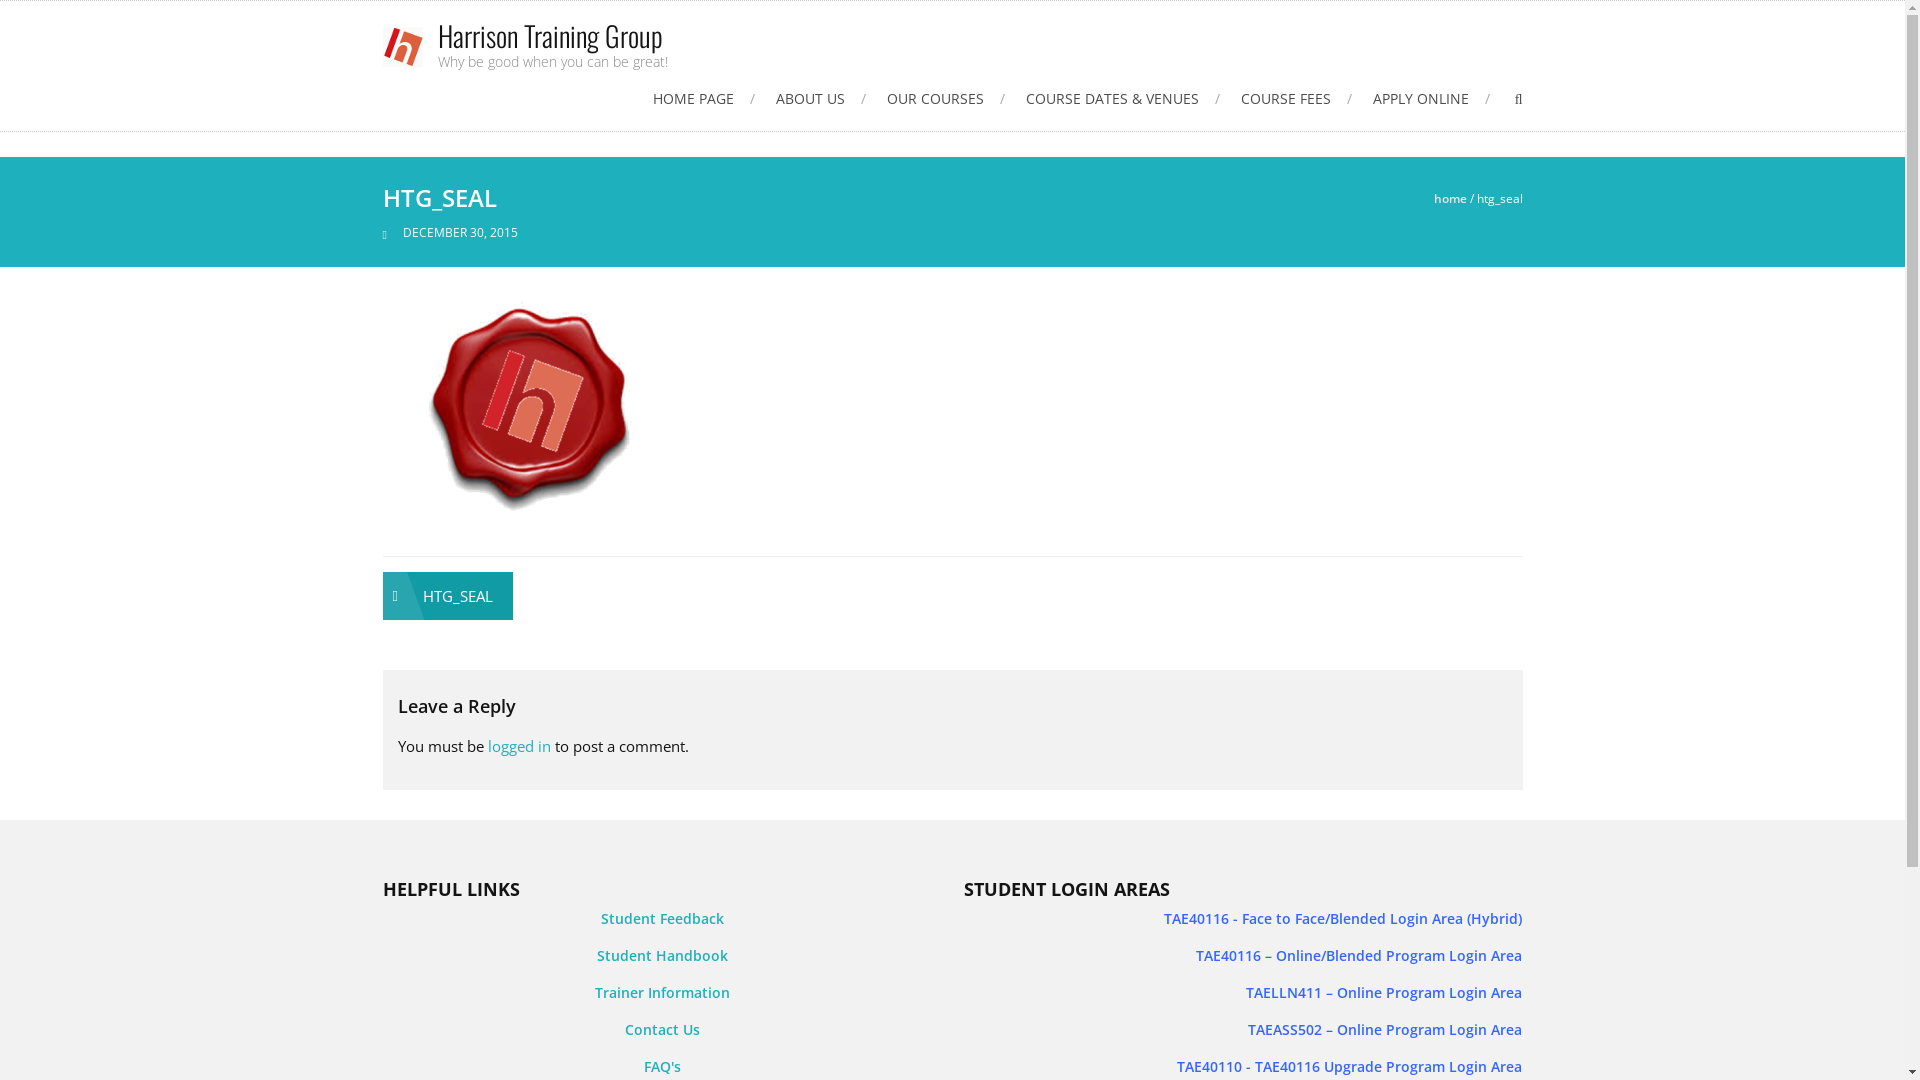  What do you see at coordinates (460, 232) in the screenshot?
I see `DECEMBER 30, 2015` at bounding box center [460, 232].